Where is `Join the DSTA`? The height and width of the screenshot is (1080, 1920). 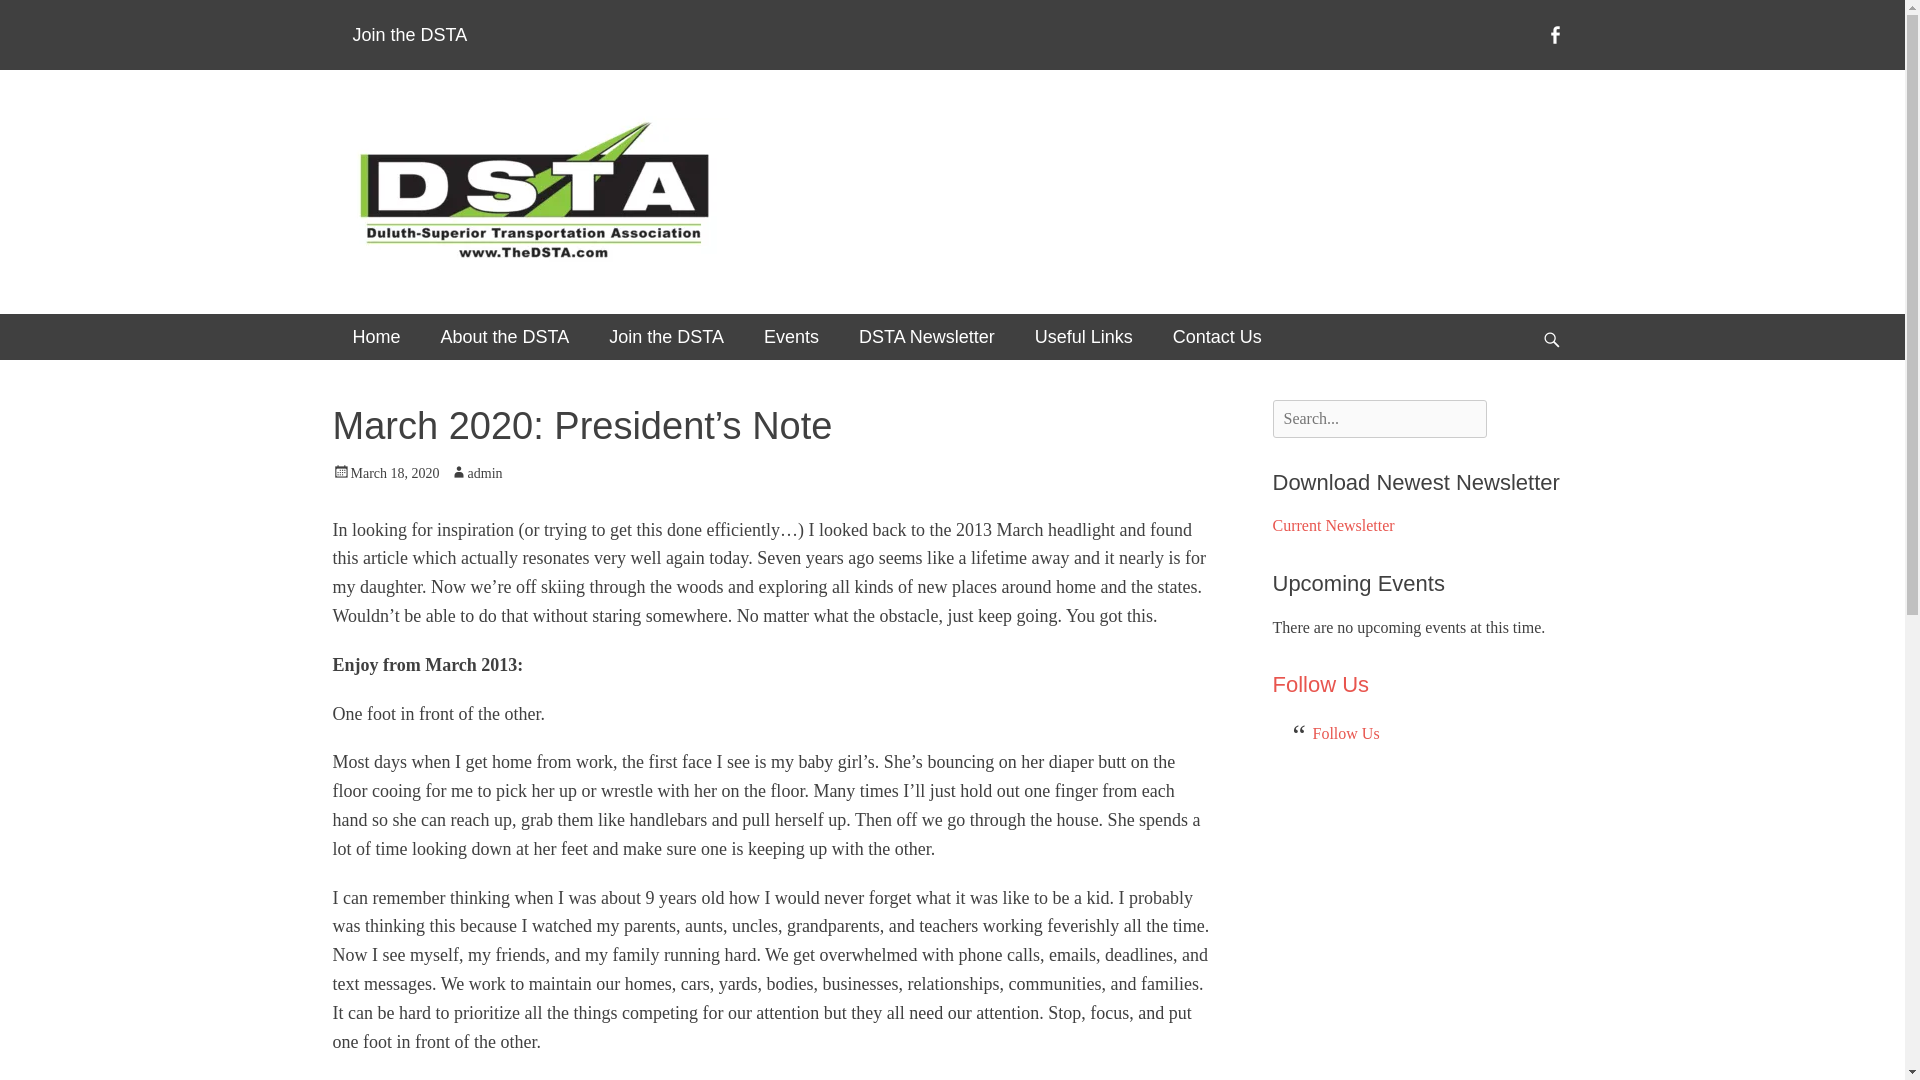
Join the DSTA is located at coordinates (666, 336).